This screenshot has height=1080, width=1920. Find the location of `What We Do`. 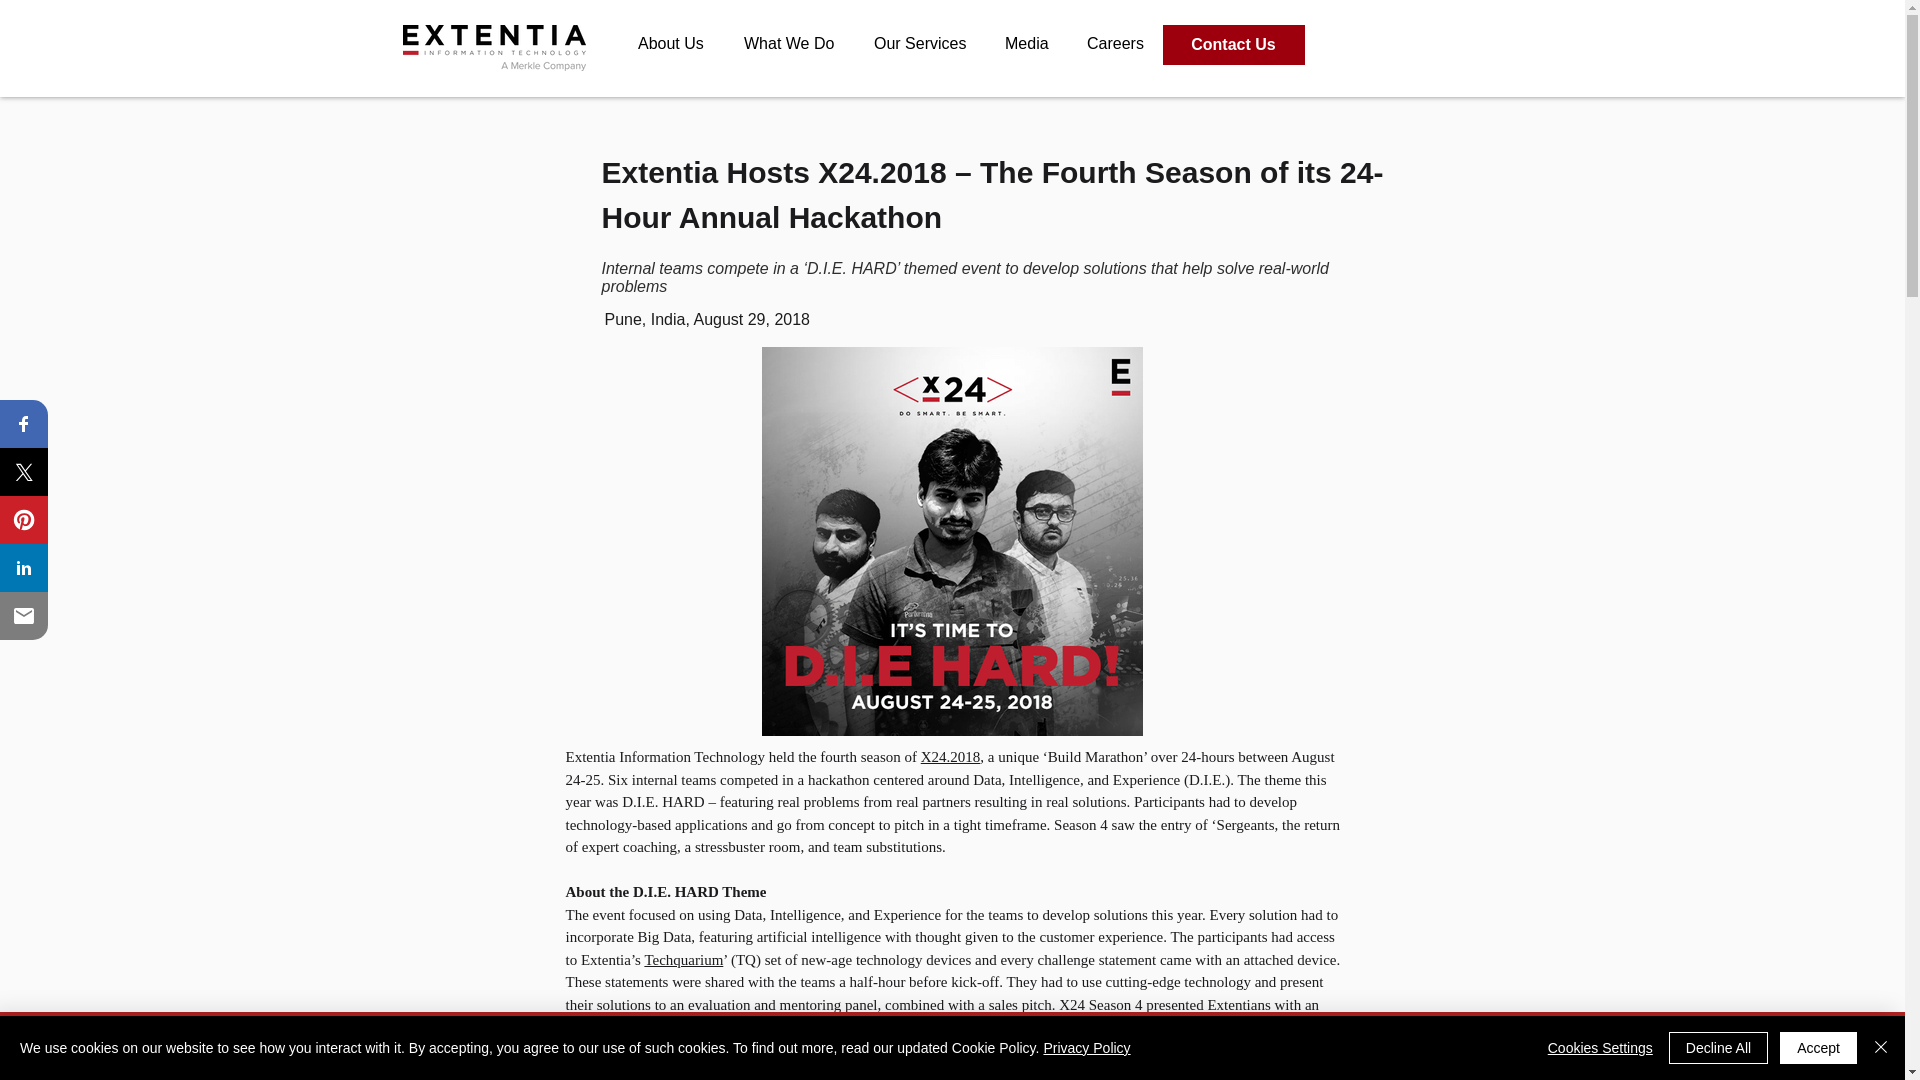

What We Do is located at coordinates (798, 43).